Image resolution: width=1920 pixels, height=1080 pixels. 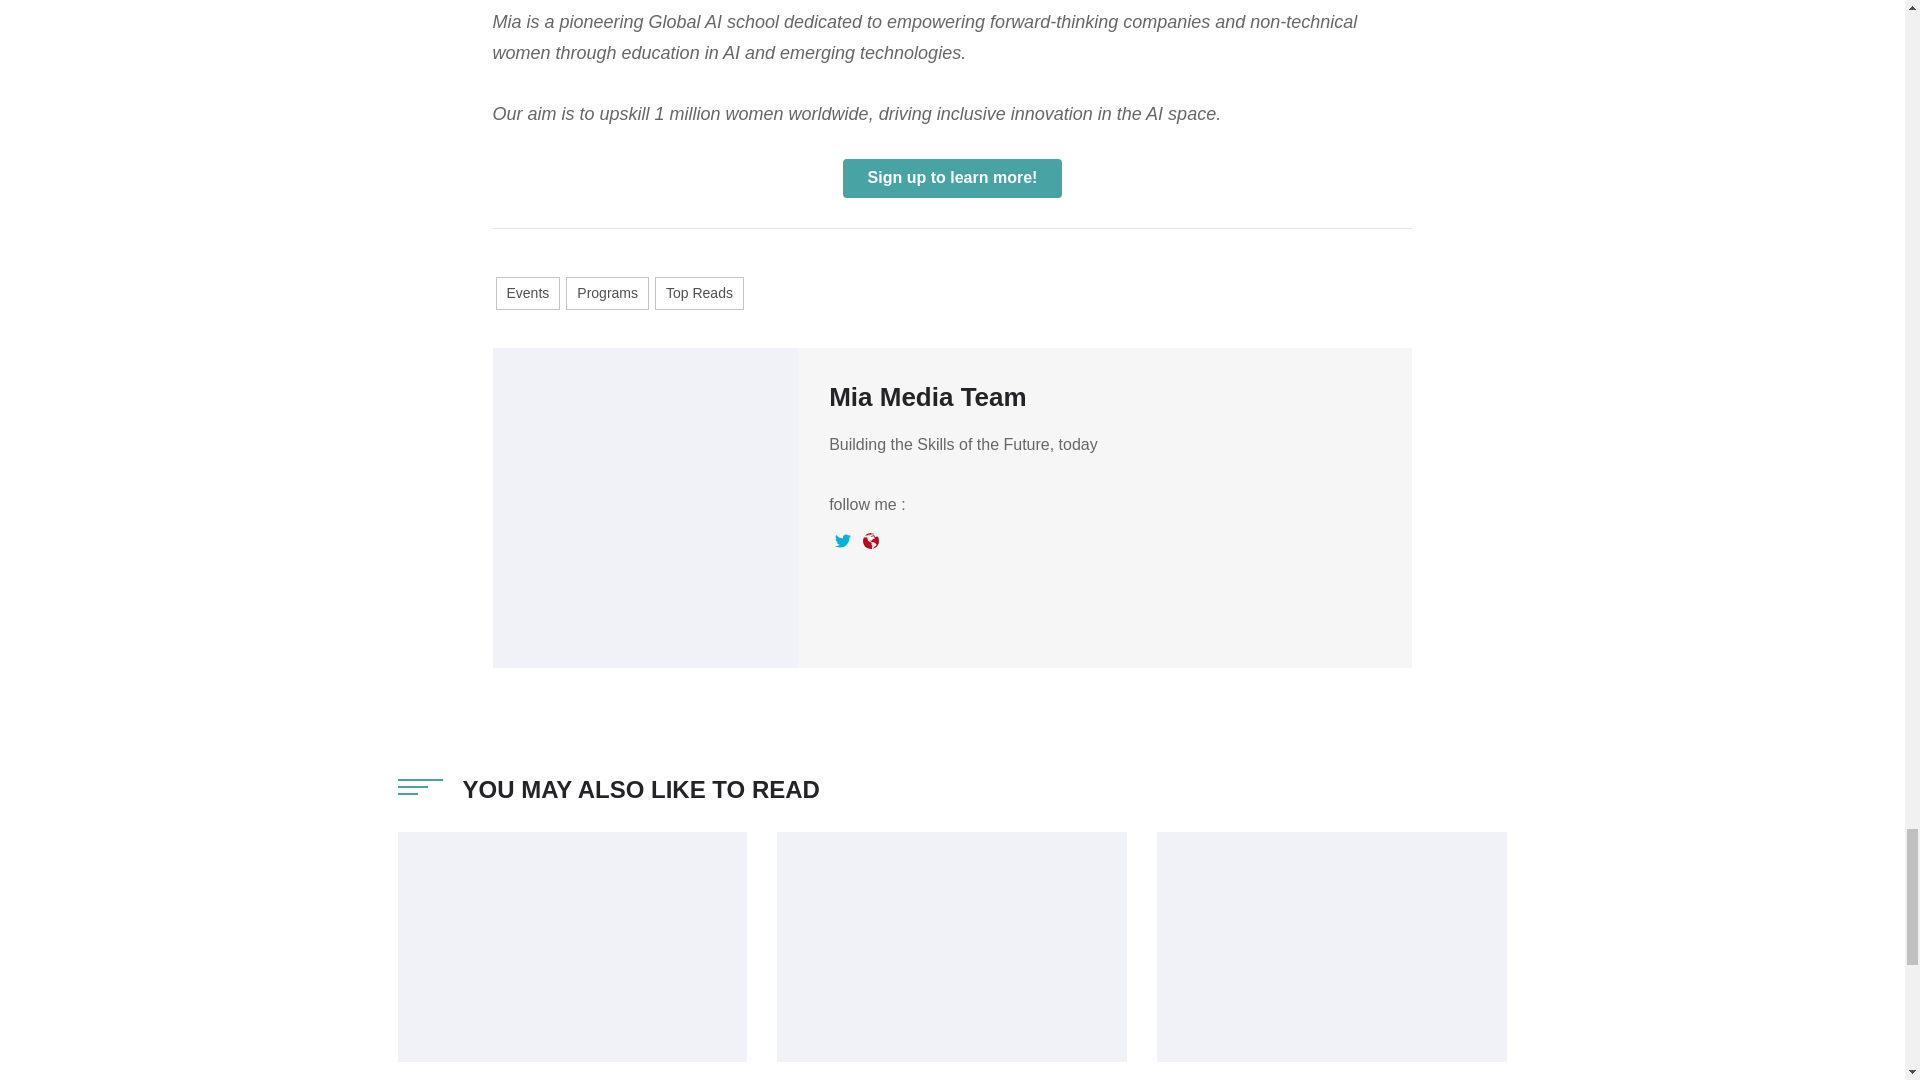 I want to click on Mia Media Team, so click(x=927, y=396).